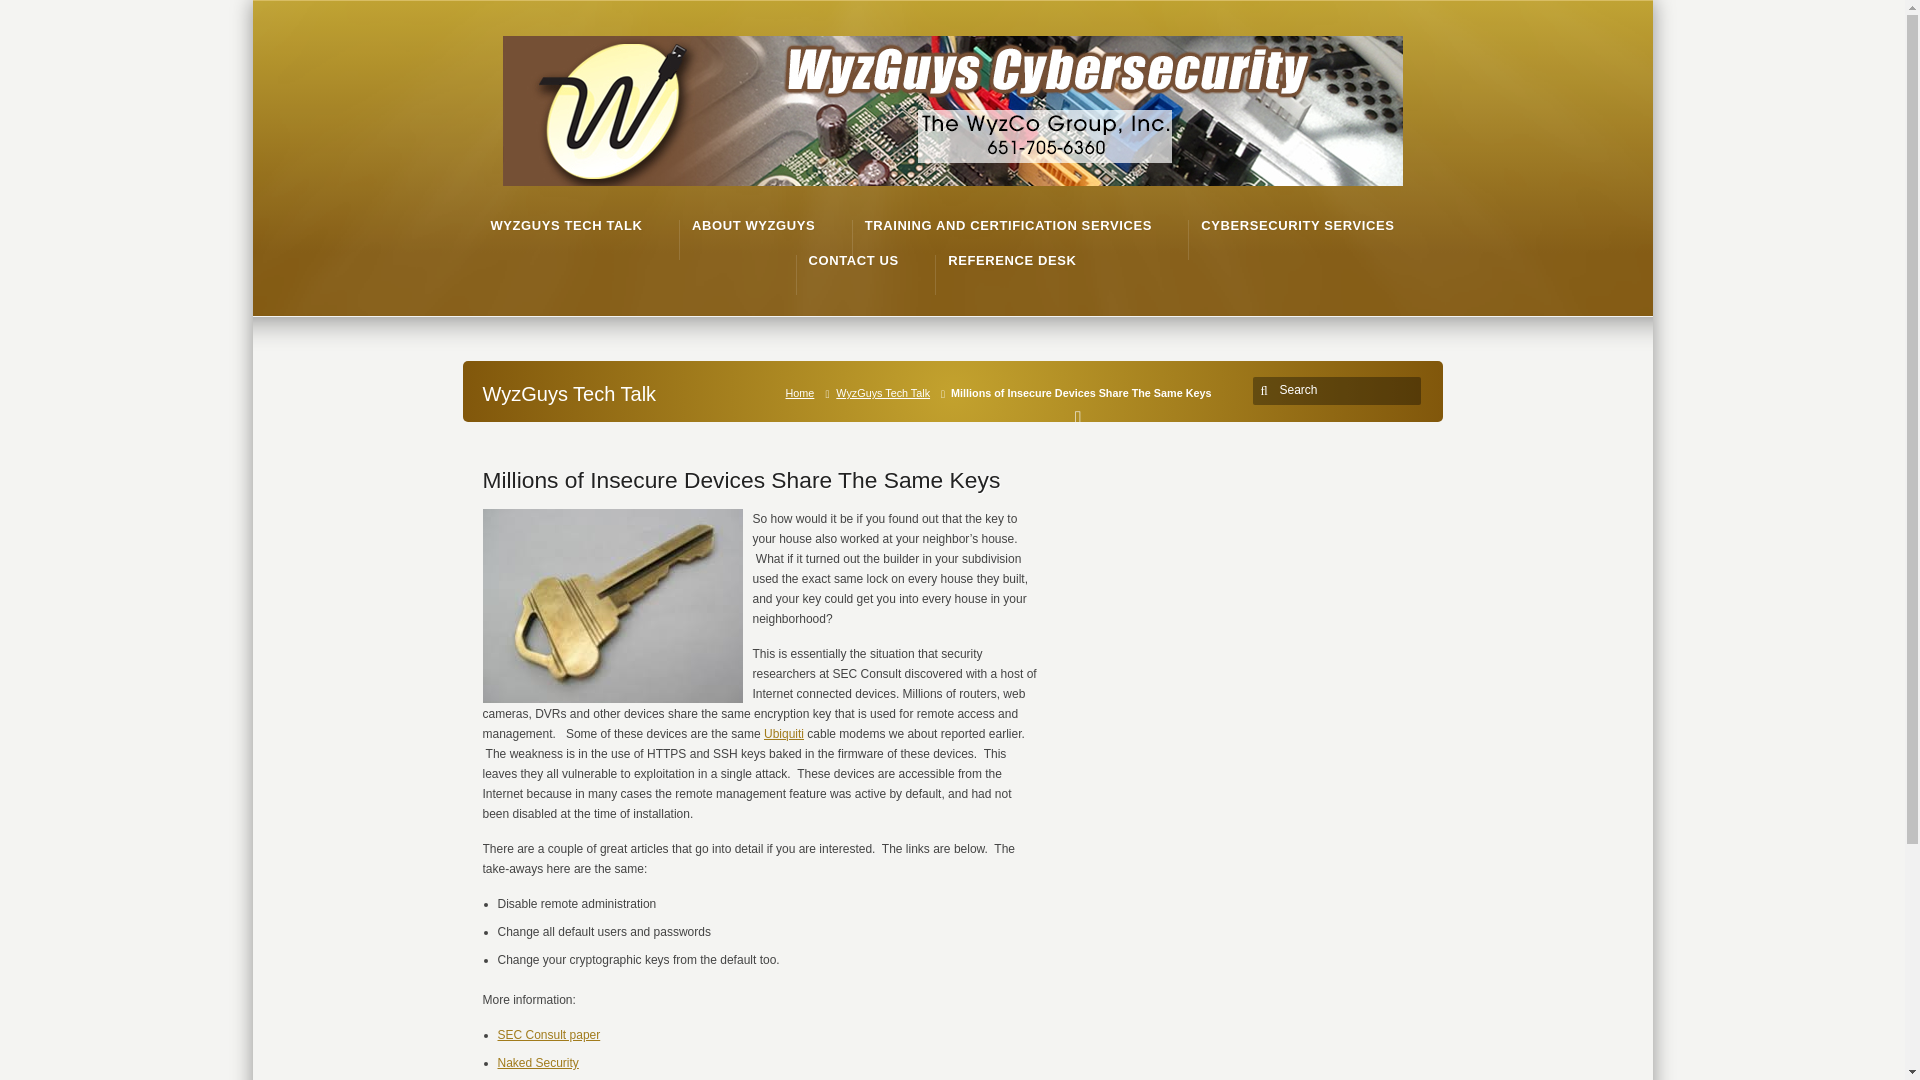 The width and height of the screenshot is (1920, 1080). Describe the element at coordinates (886, 392) in the screenshot. I see `WyzGuys Tech Talk` at that location.